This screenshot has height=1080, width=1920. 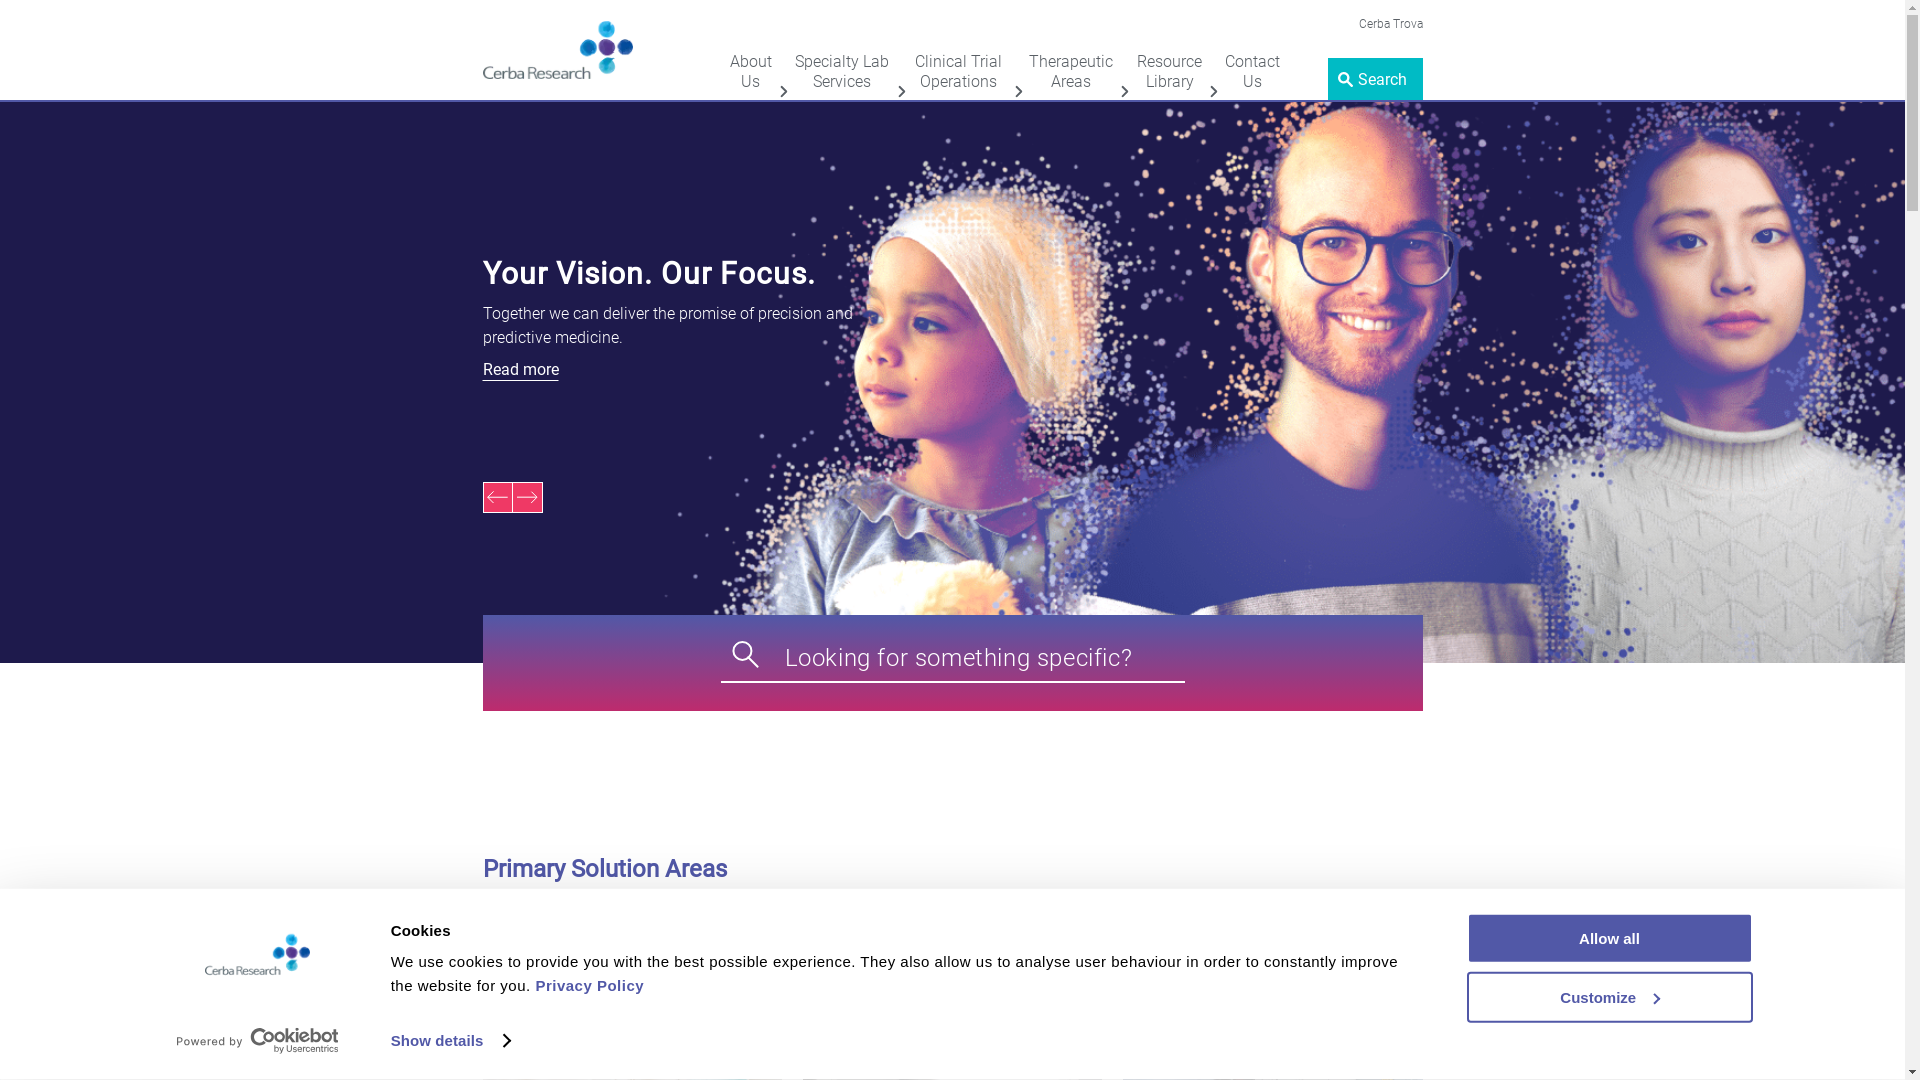 I want to click on Toggle menu for About Us, so click(x=782, y=92).